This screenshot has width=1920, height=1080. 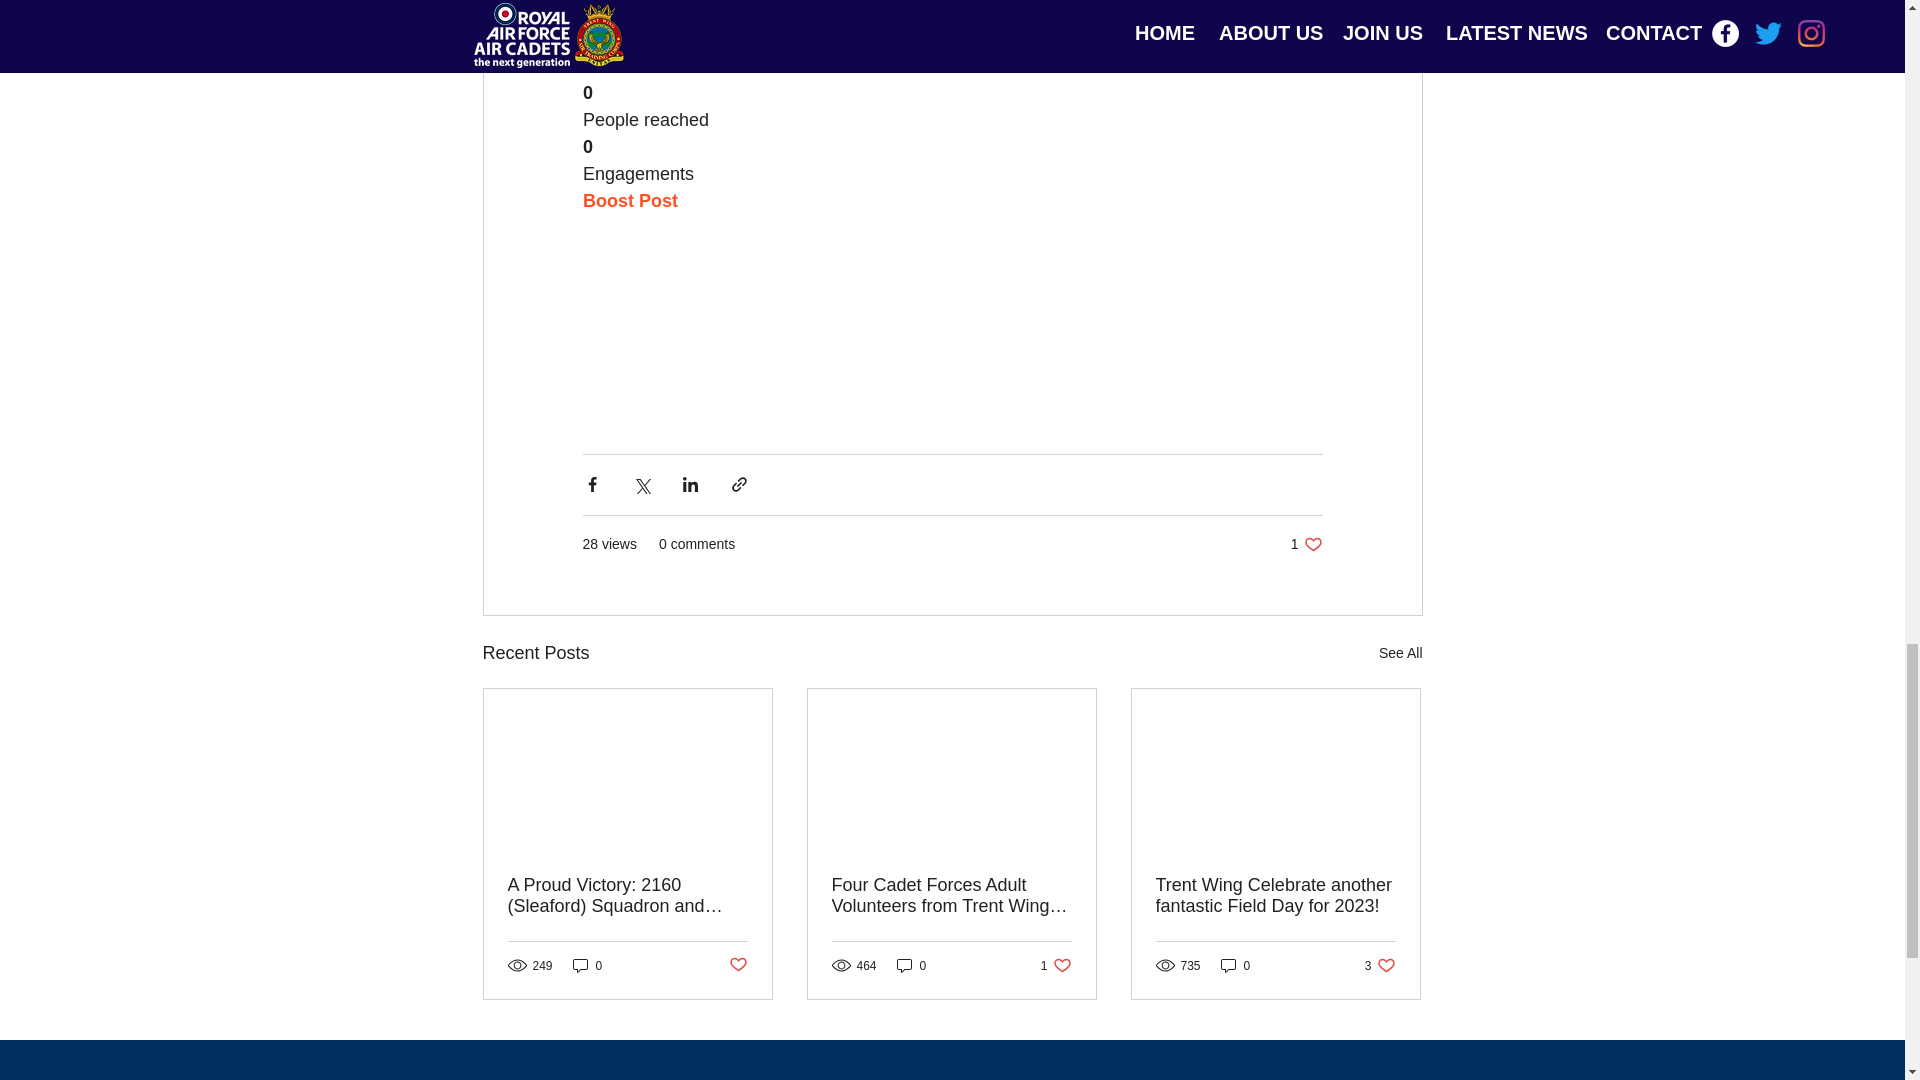 I want to click on See All, so click(x=736, y=965).